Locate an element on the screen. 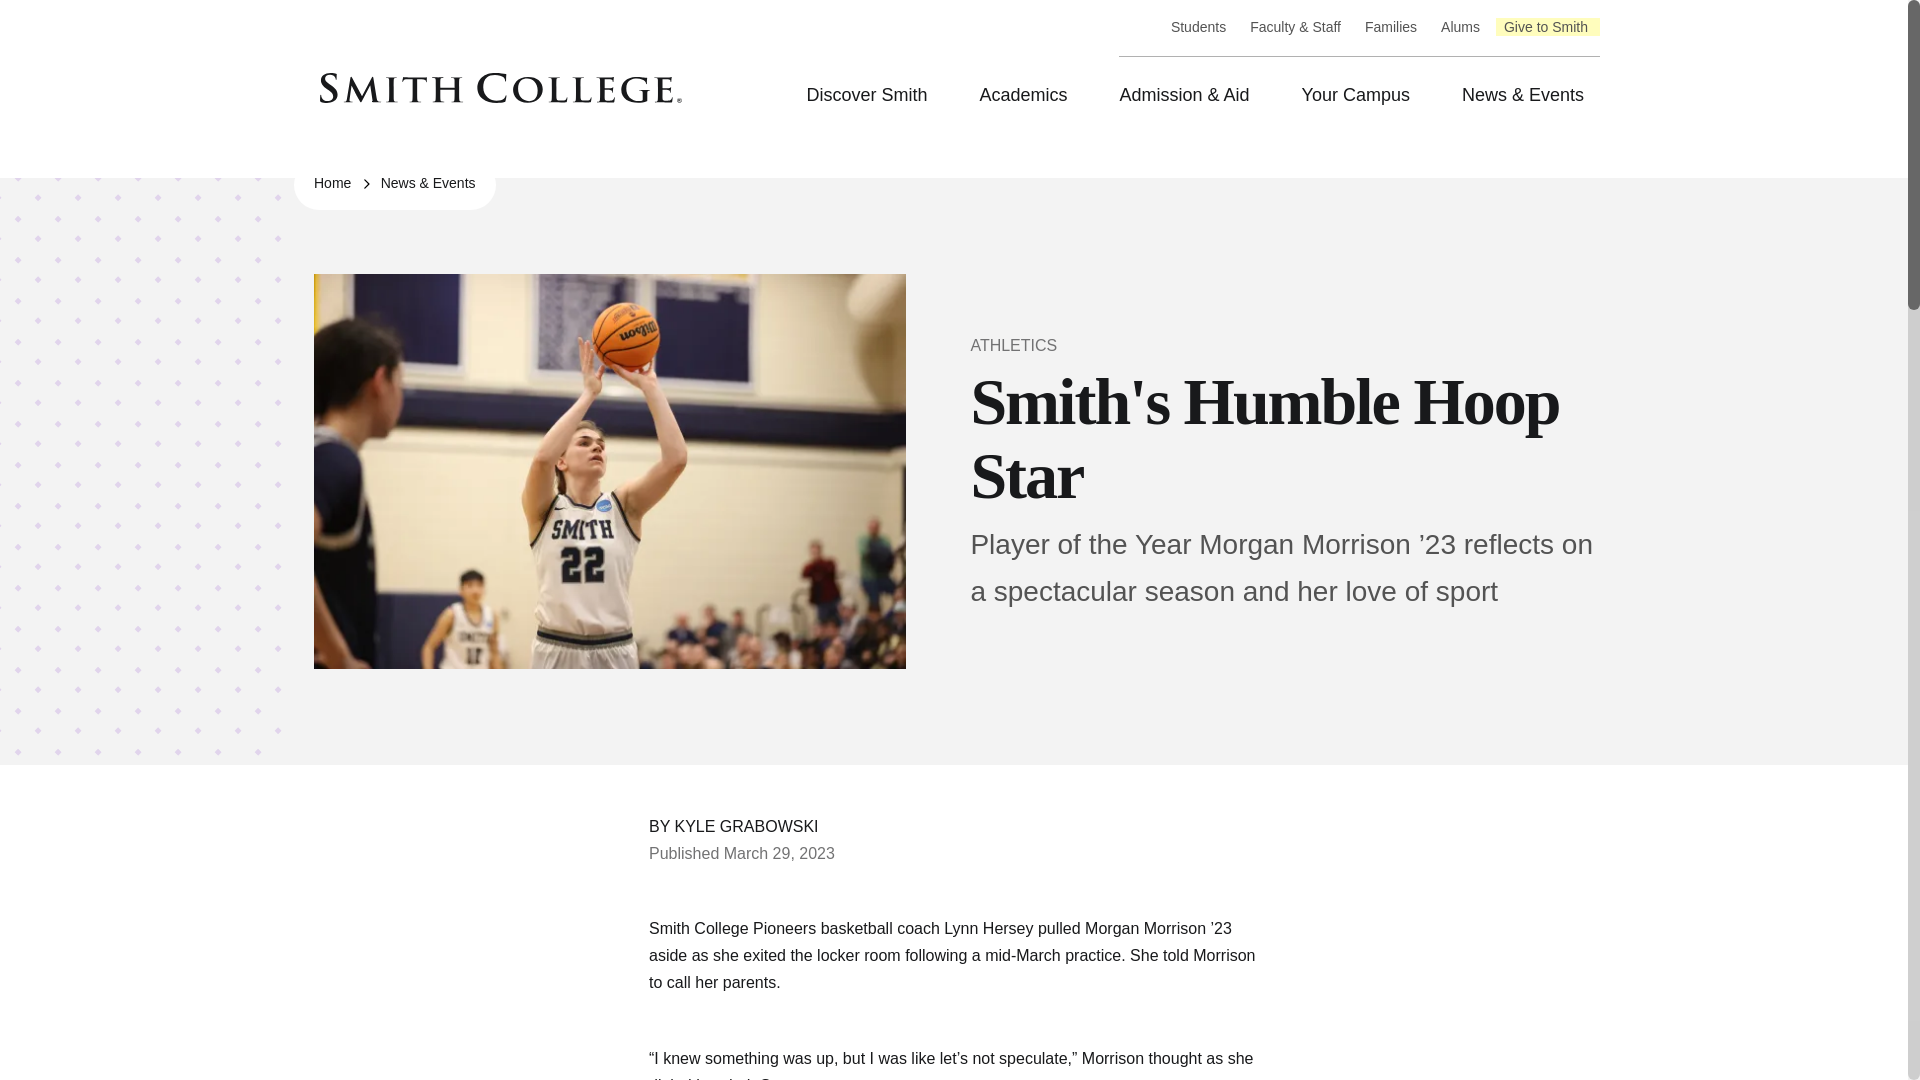  Discover Smith is located at coordinates (872, 96).